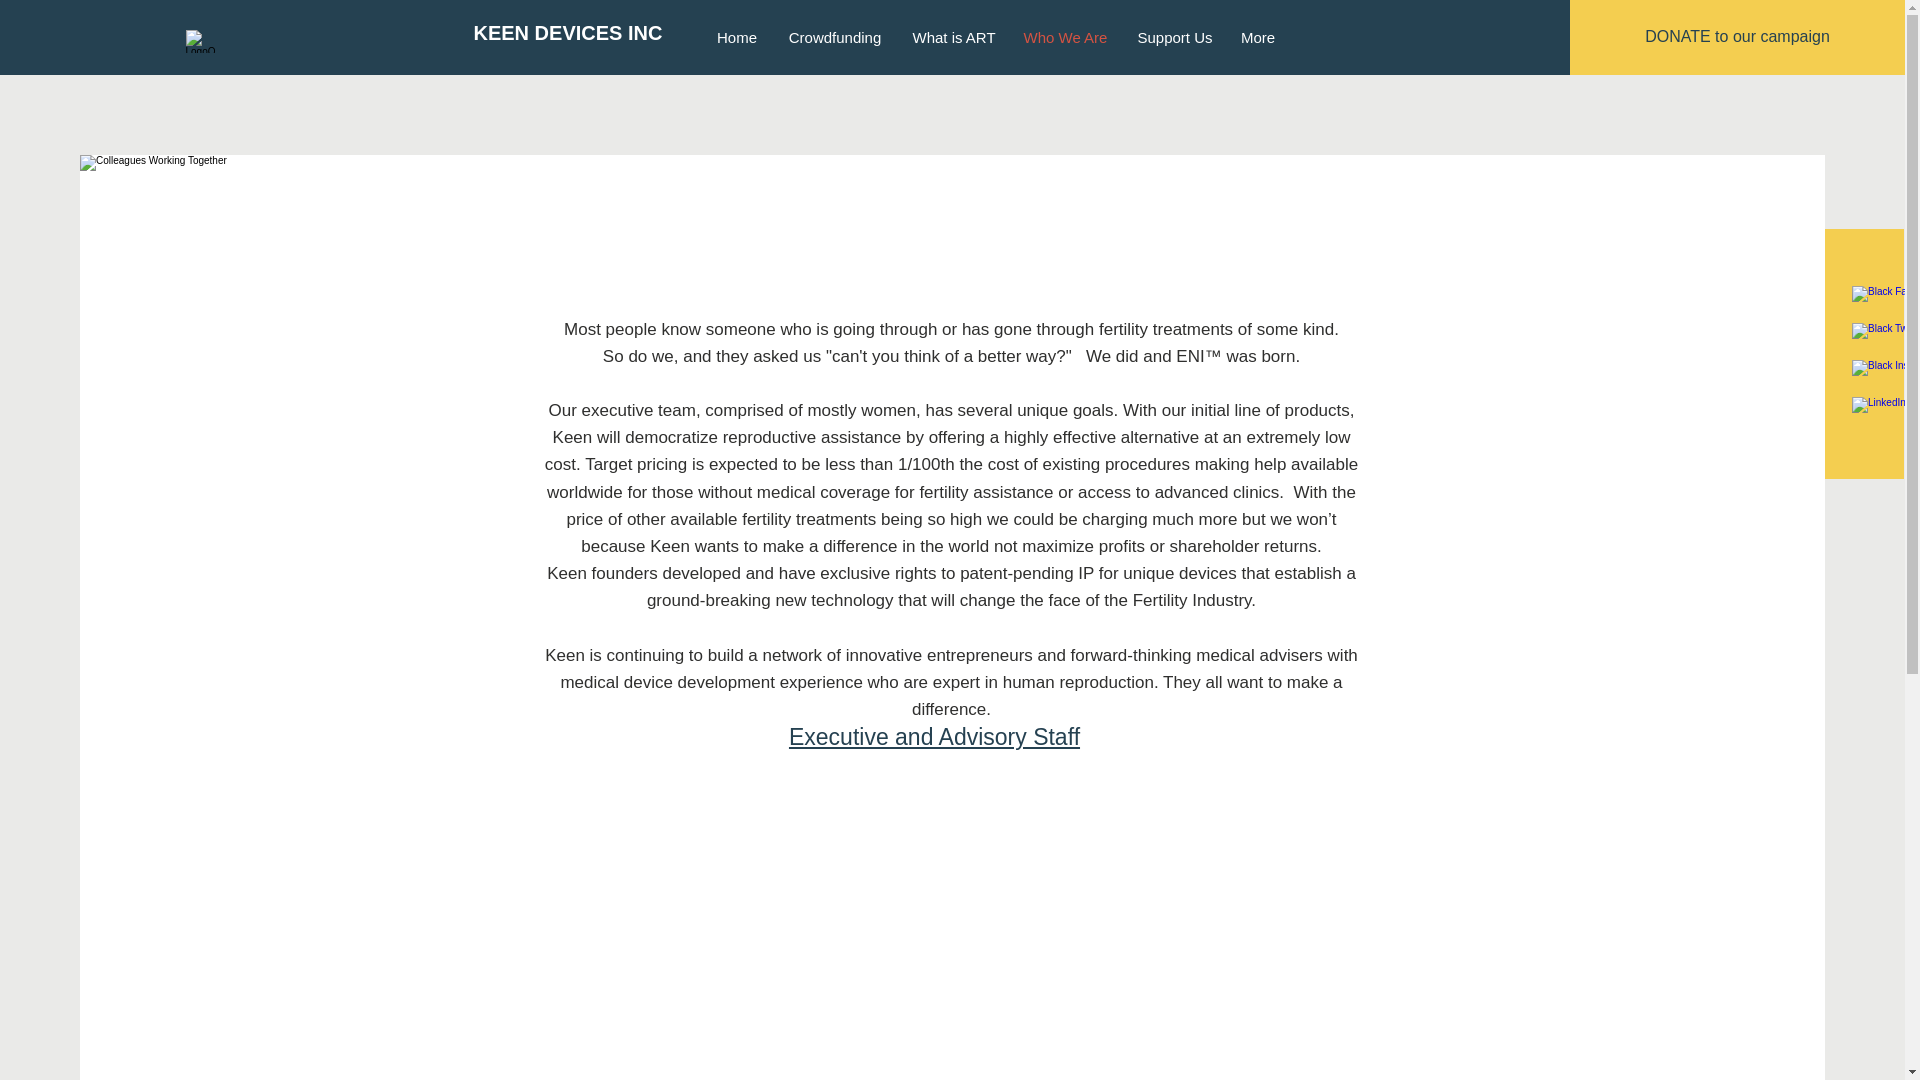 The image size is (1920, 1080). What do you see at coordinates (954, 36) in the screenshot?
I see `What is ART` at bounding box center [954, 36].